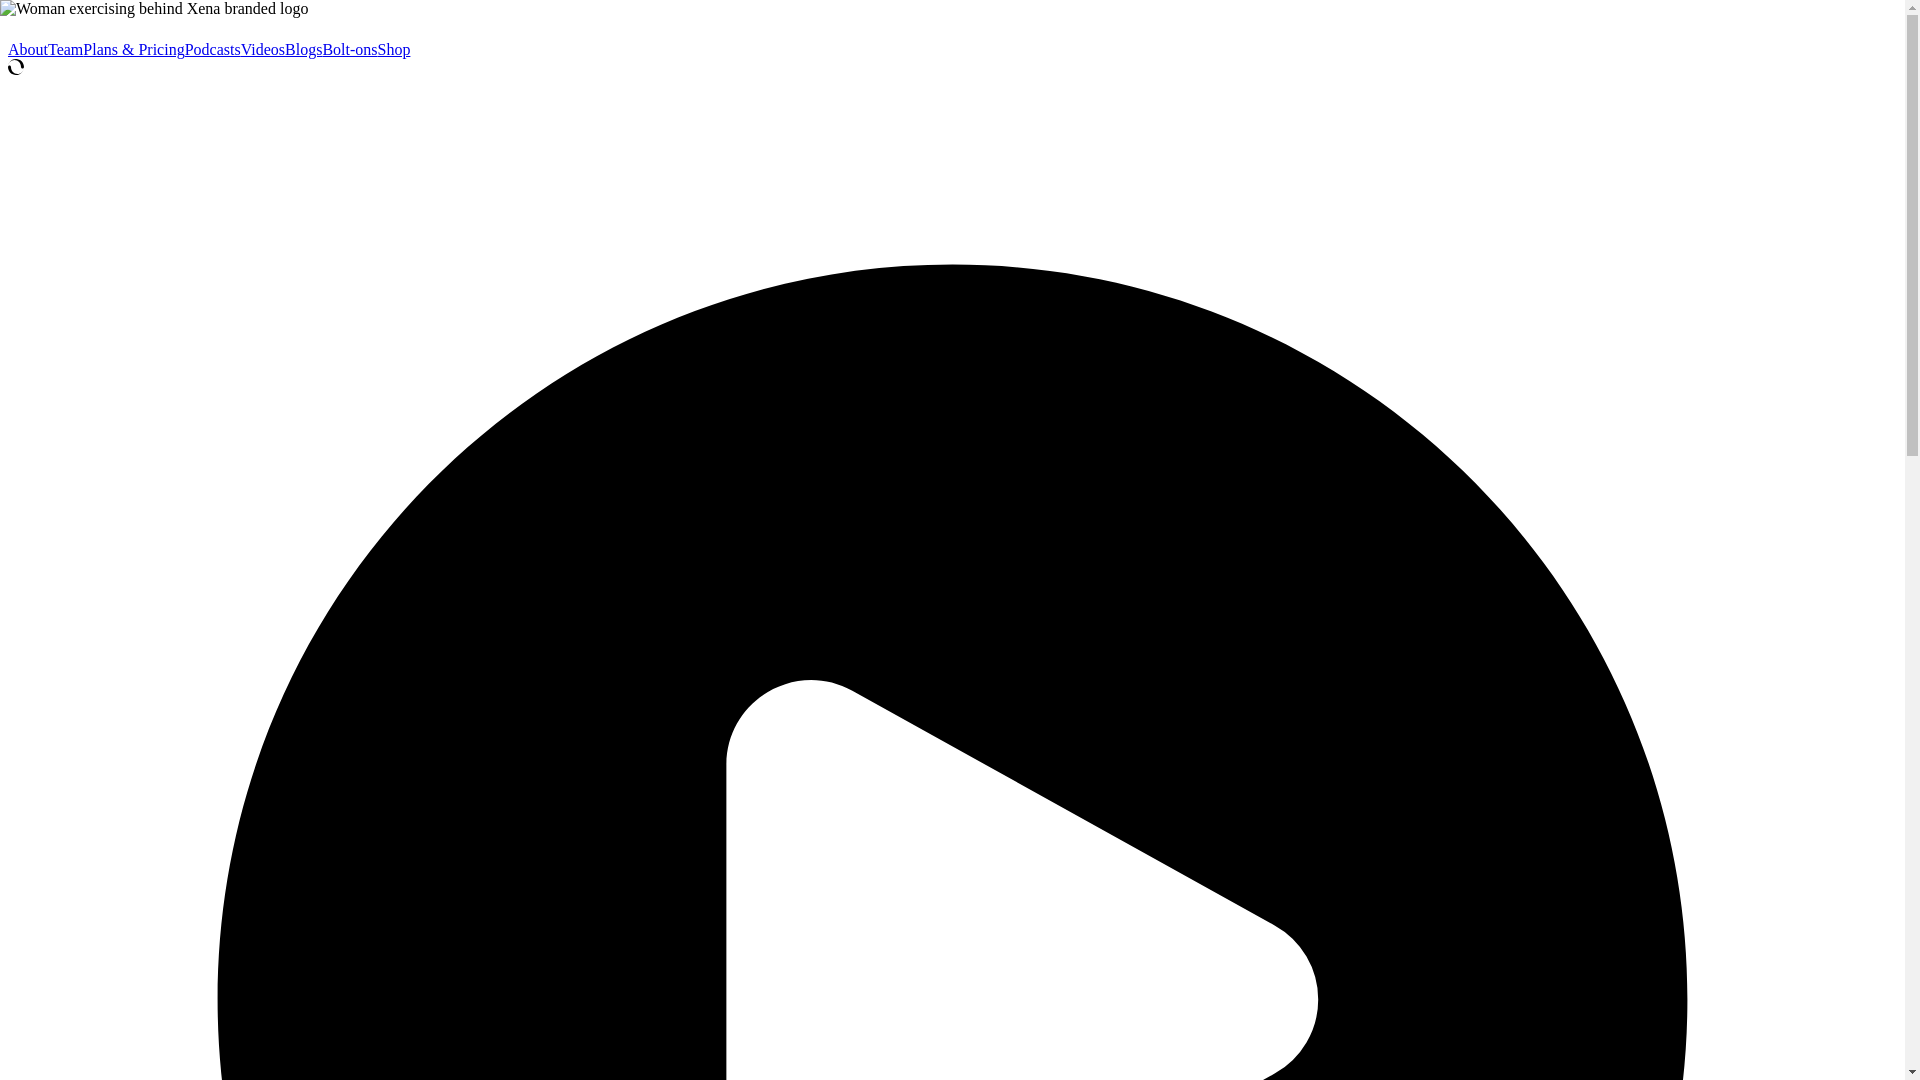 The image size is (1920, 1080). What do you see at coordinates (262, 50) in the screenshot?
I see `Videos` at bounding box center [262, 50].